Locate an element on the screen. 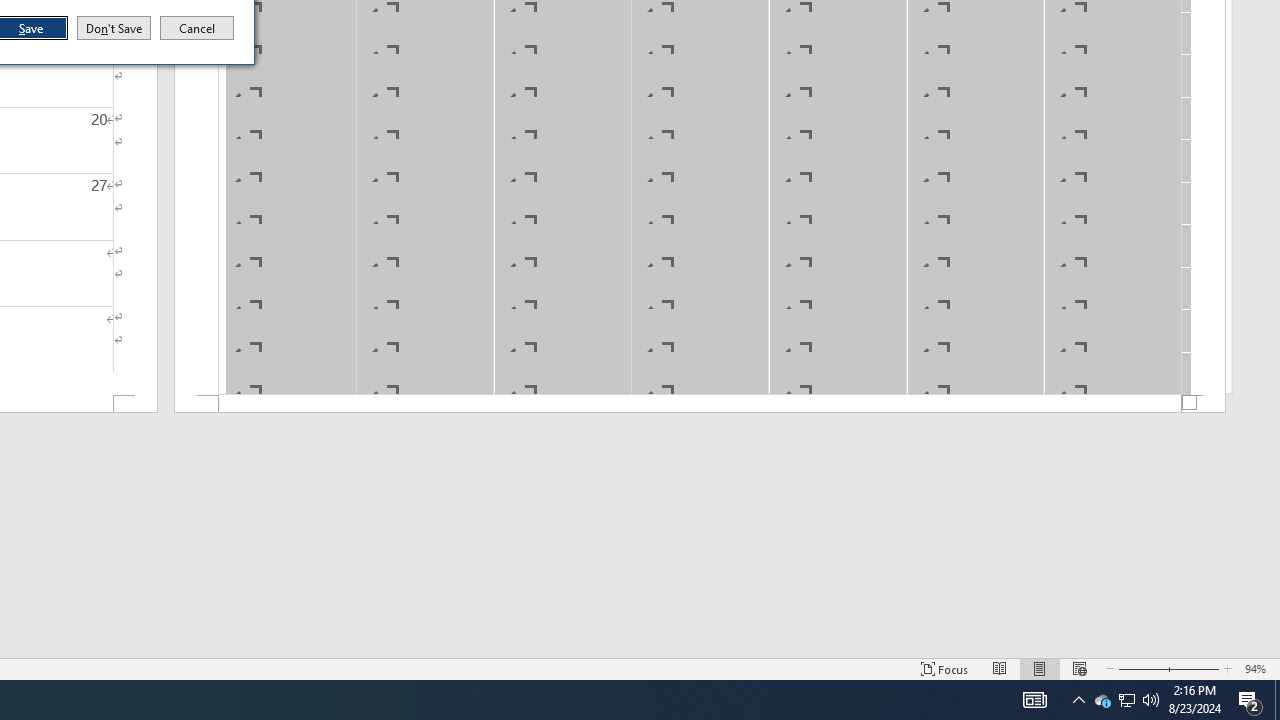 The image size is (1280, 720). Notification Chevron is located at coordinates (1078, 700).